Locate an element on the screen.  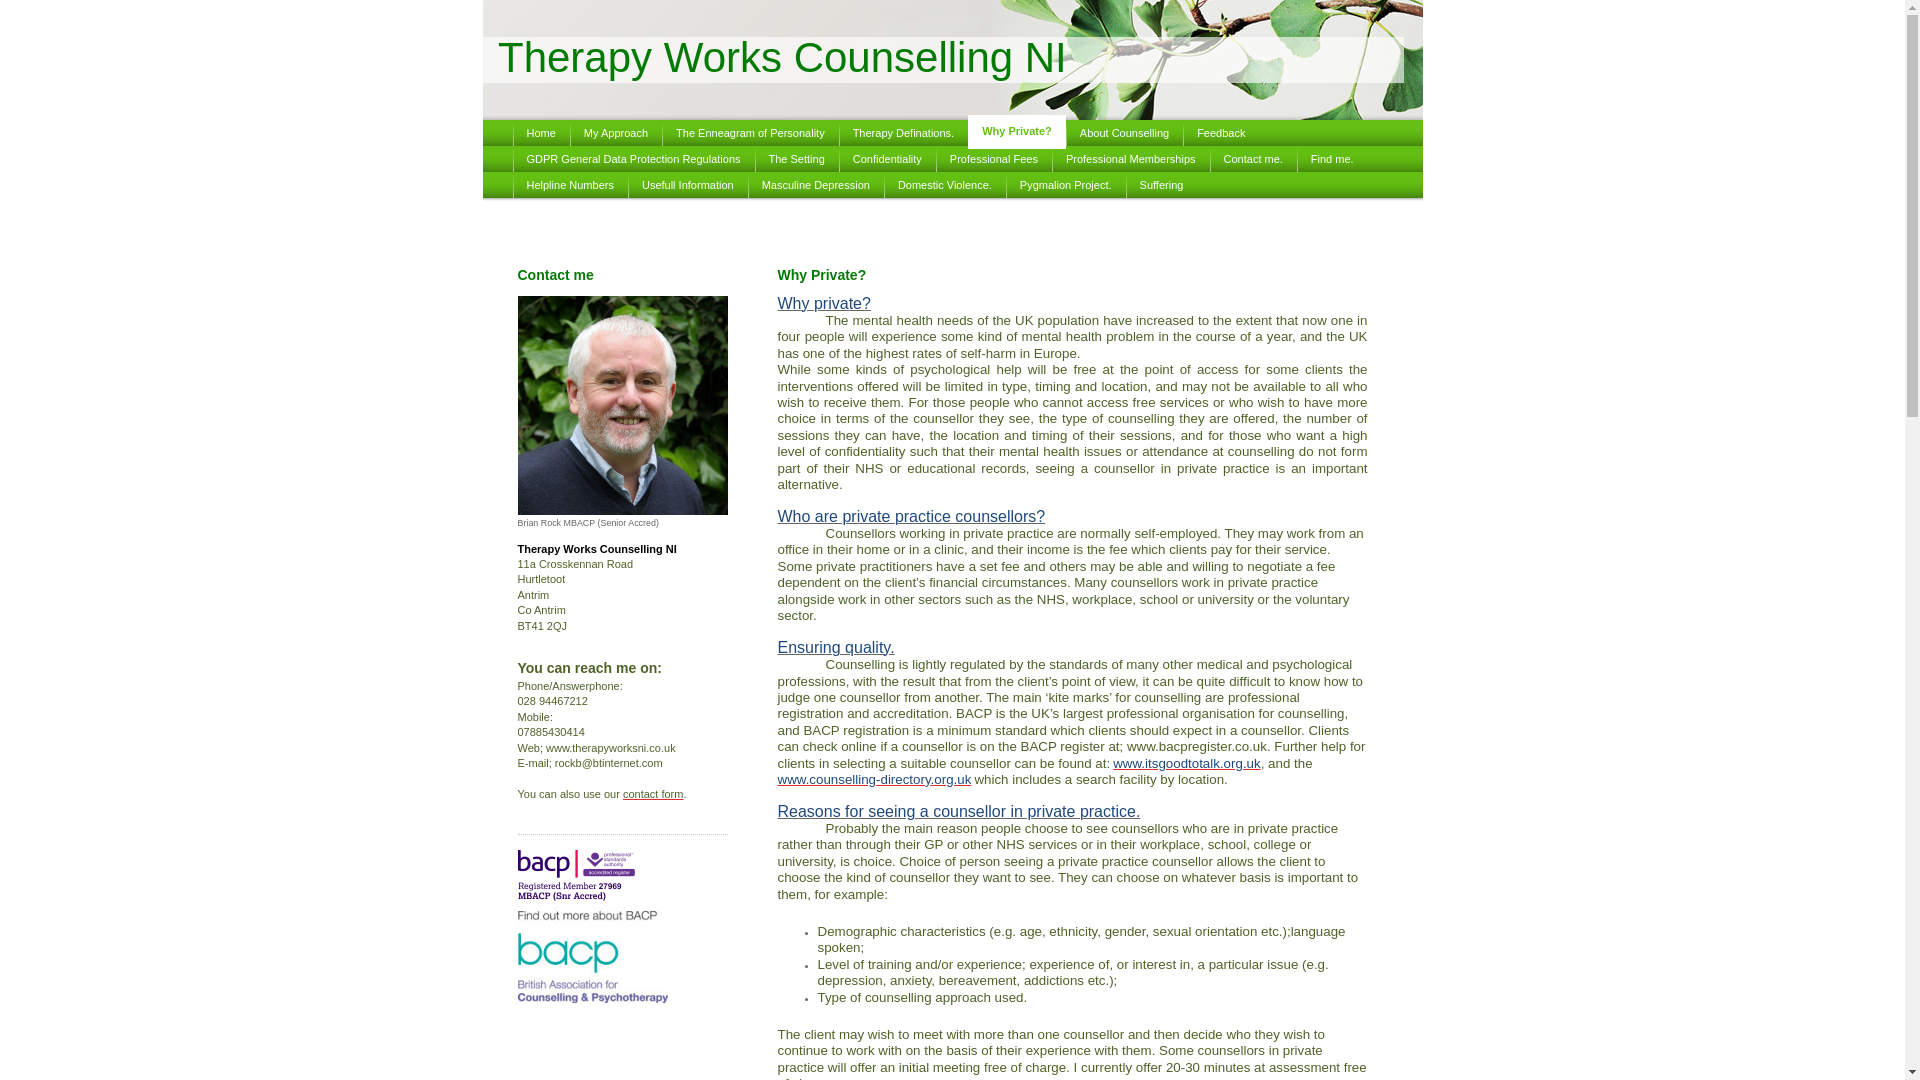
My Approach is located at coordinates (616, 132).